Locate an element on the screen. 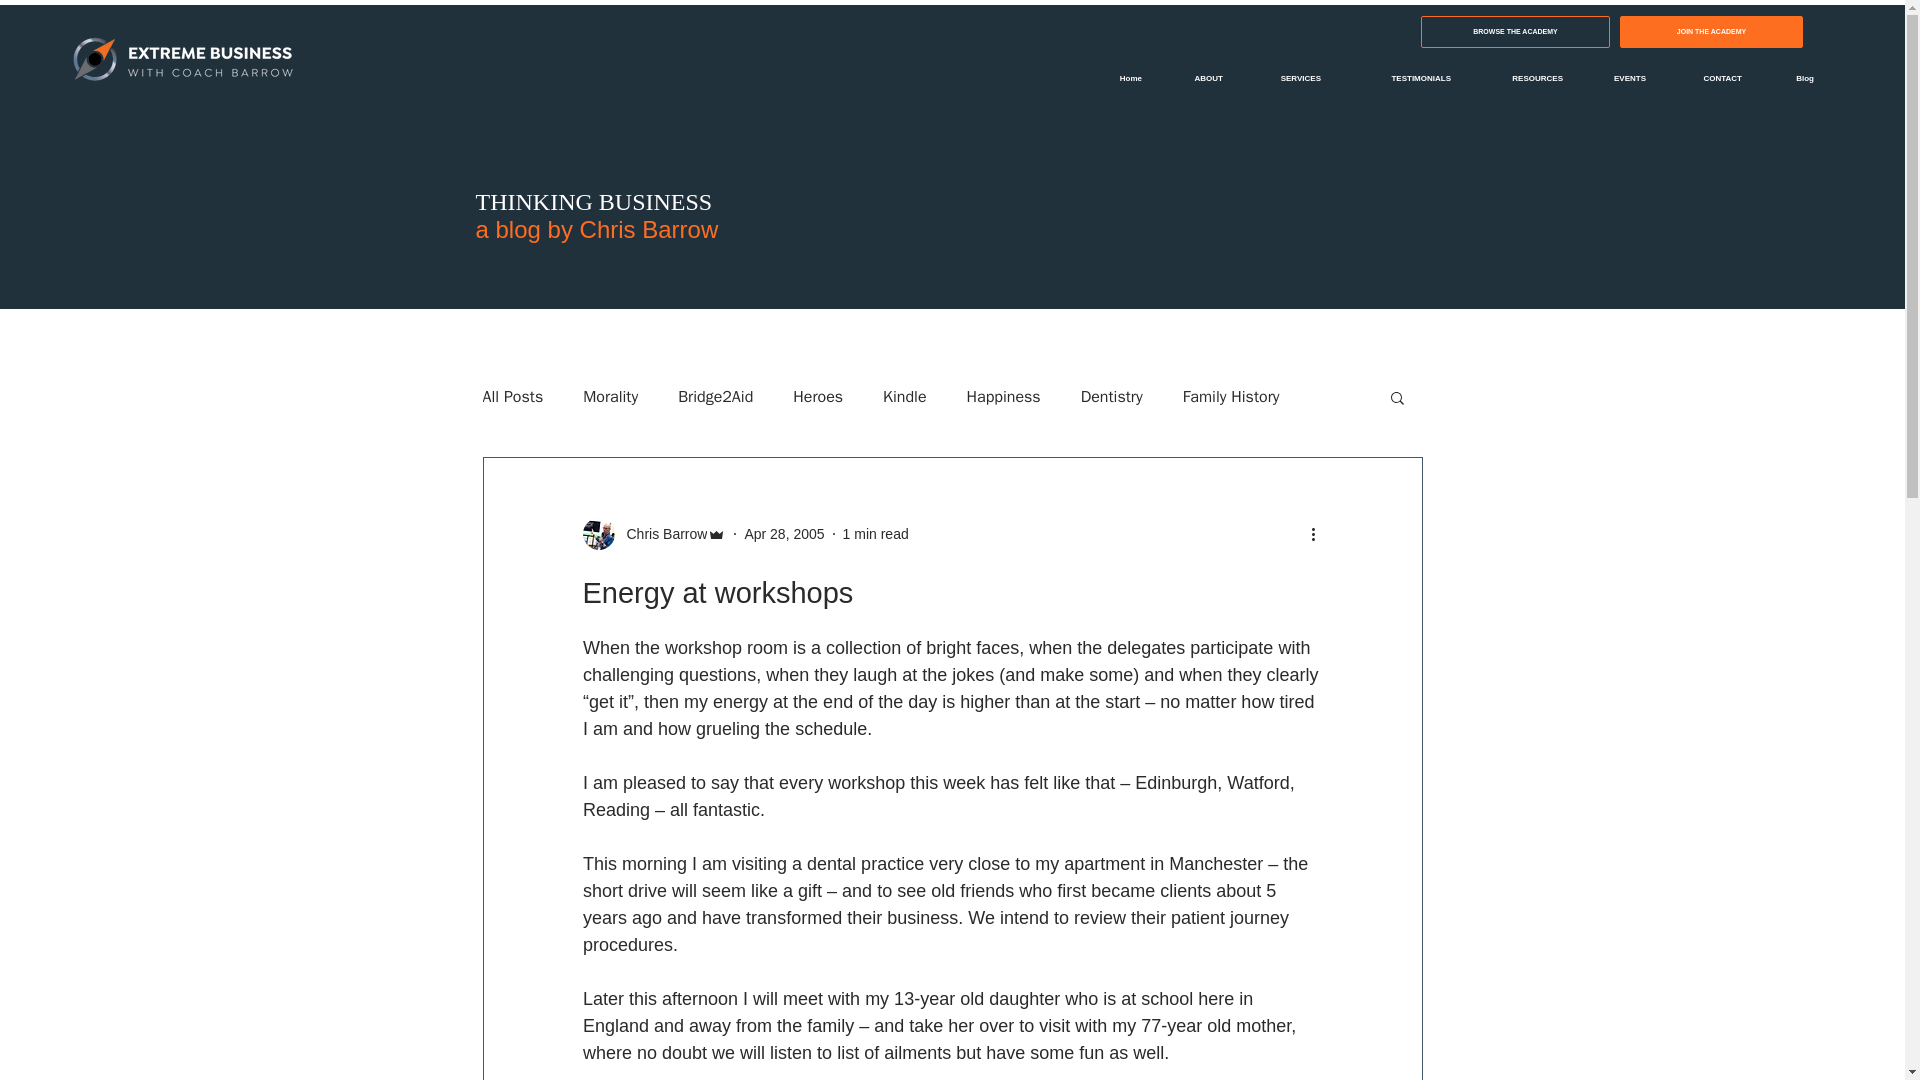 Image resolution: width=1920 pixels, height=1080 pixels. Dentistry is located at coordinates (1111, 396).